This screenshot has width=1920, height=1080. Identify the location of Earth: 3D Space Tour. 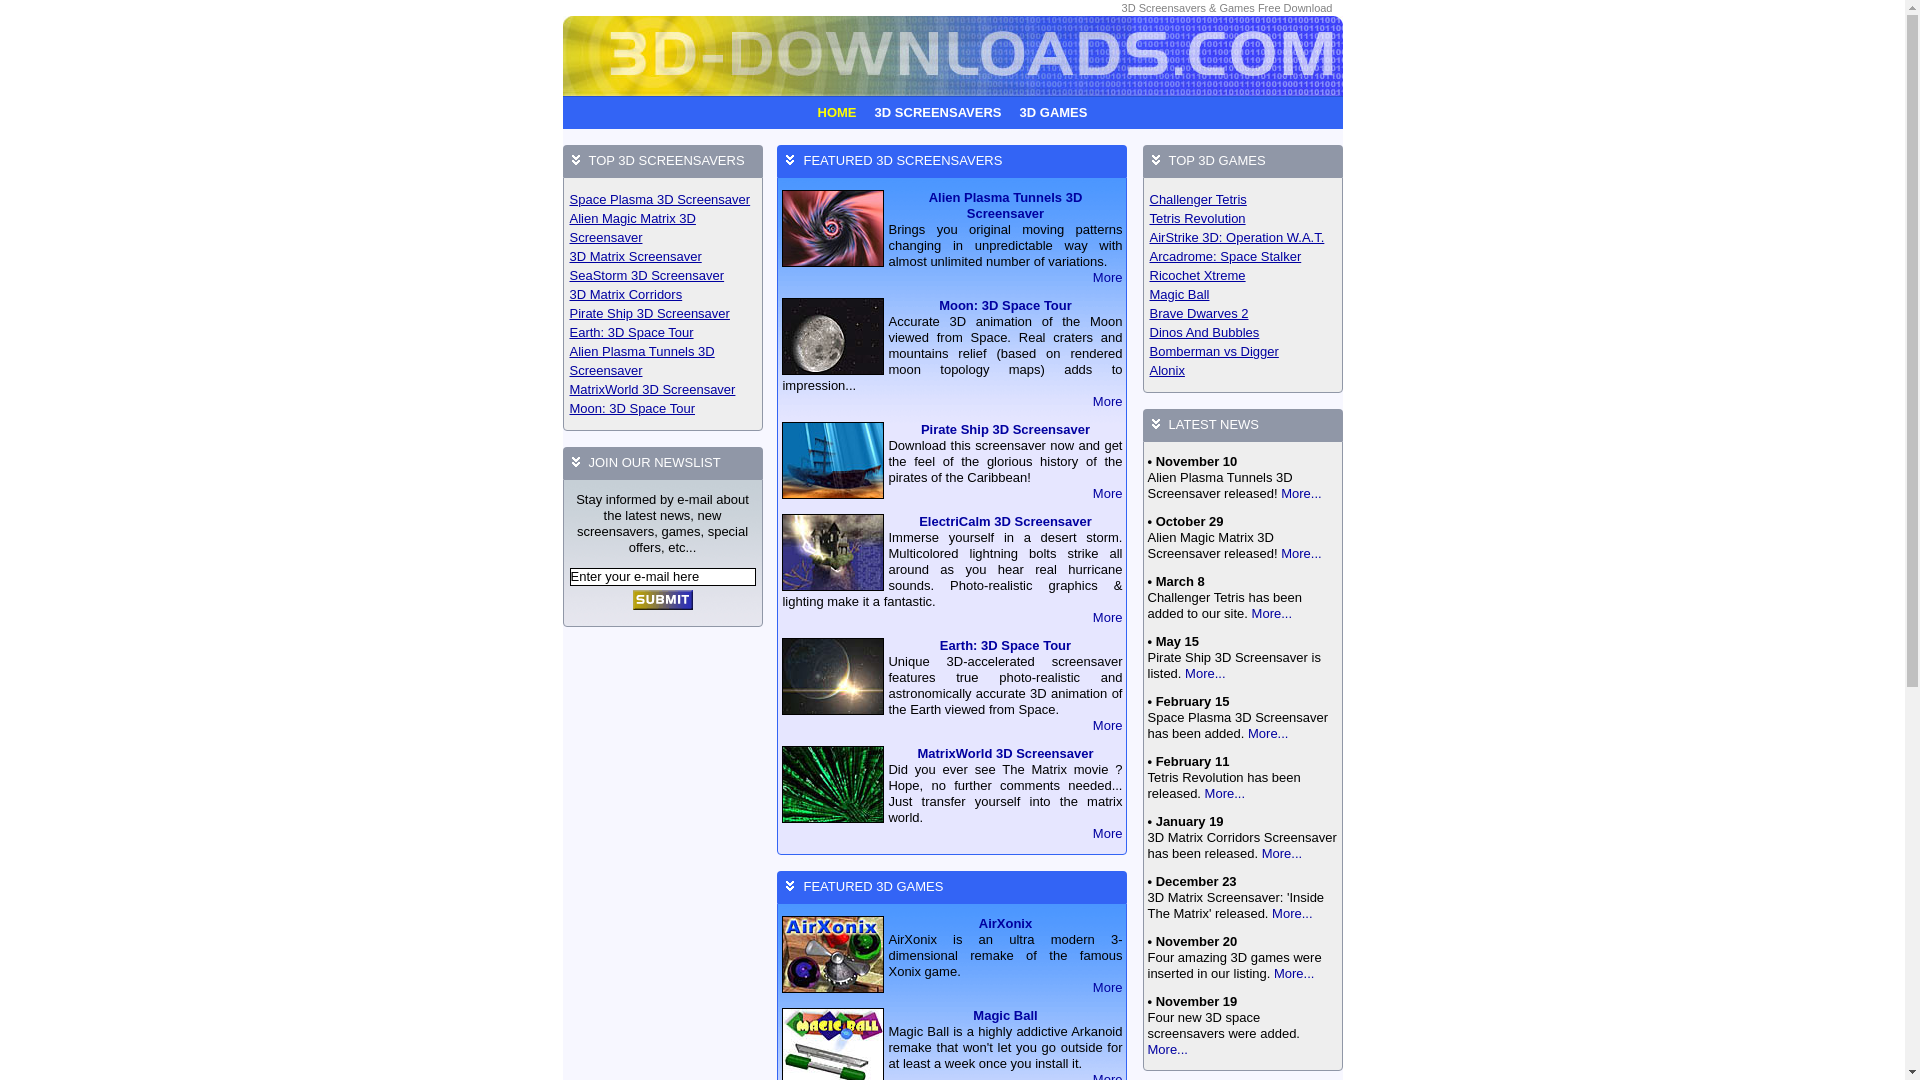
(664, 332).